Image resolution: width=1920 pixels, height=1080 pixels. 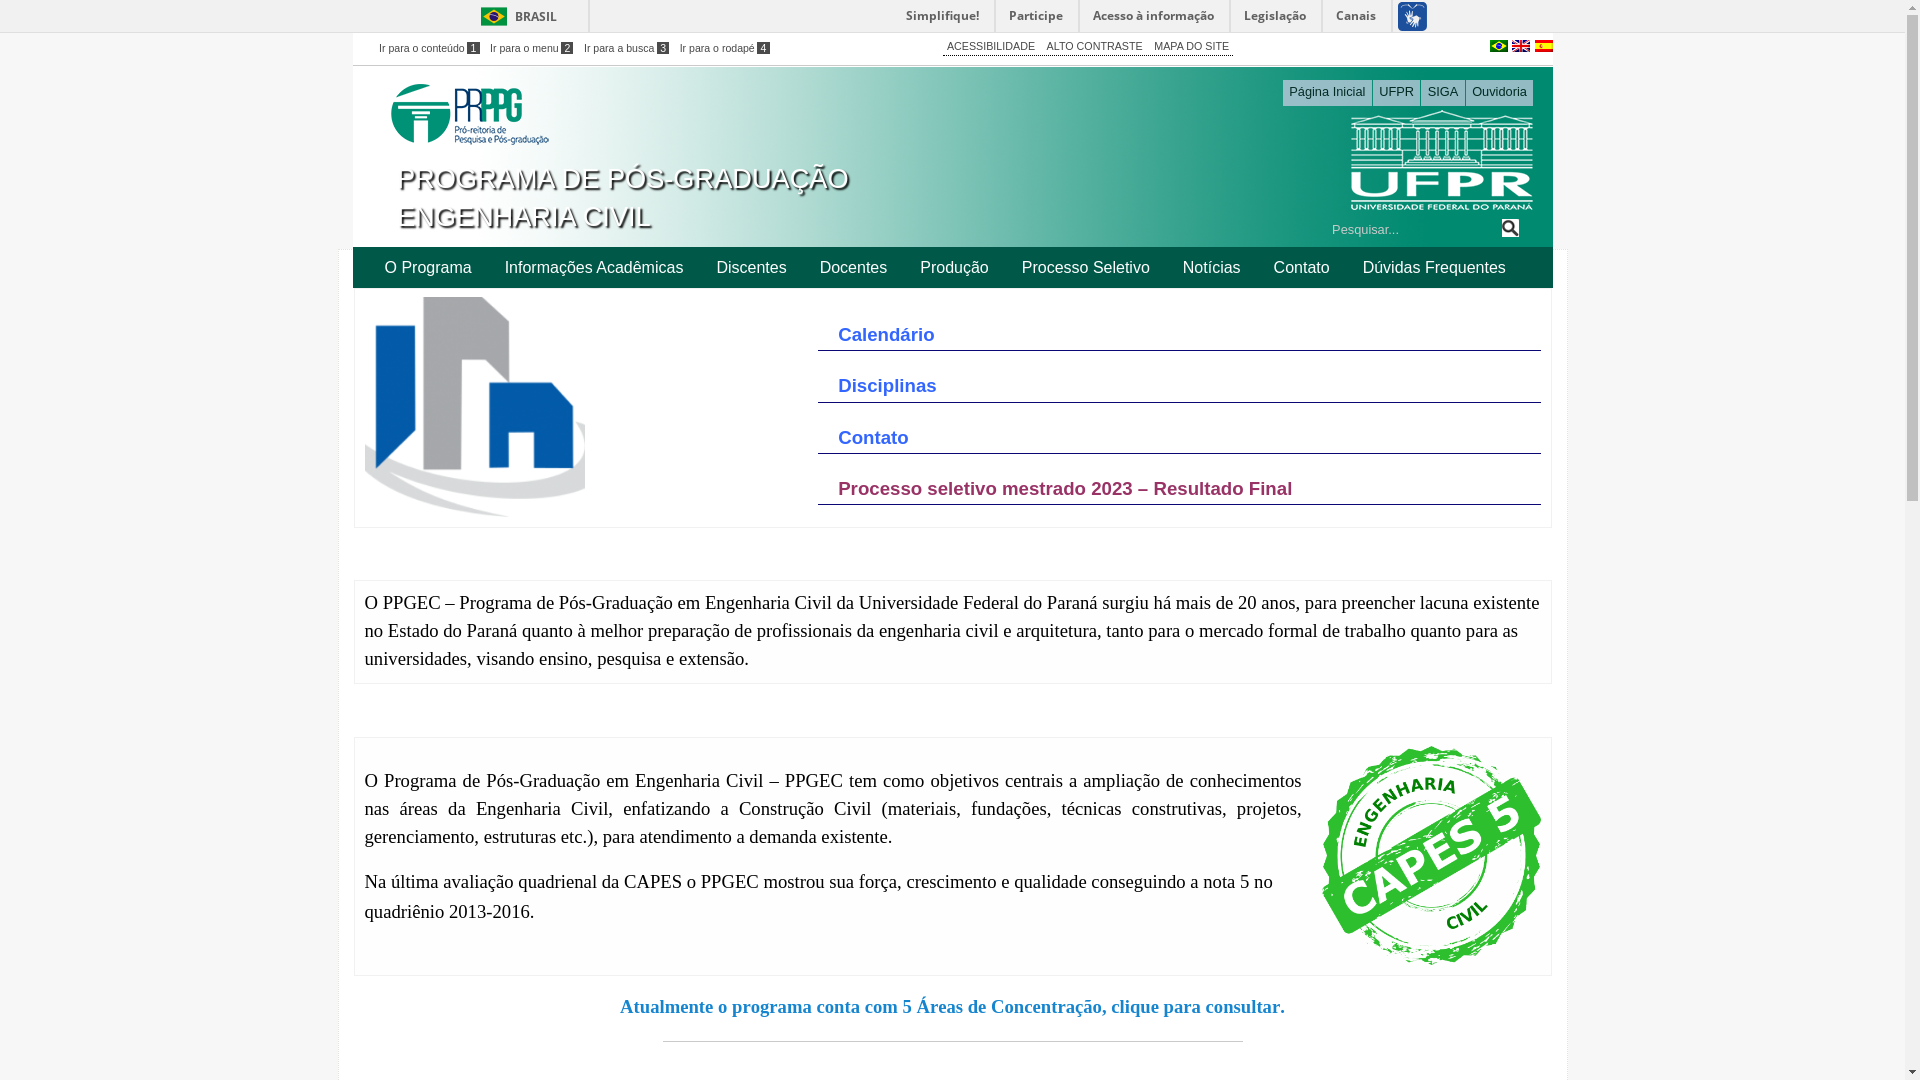 I want to click on O Programa, so click(x=428, y=268).